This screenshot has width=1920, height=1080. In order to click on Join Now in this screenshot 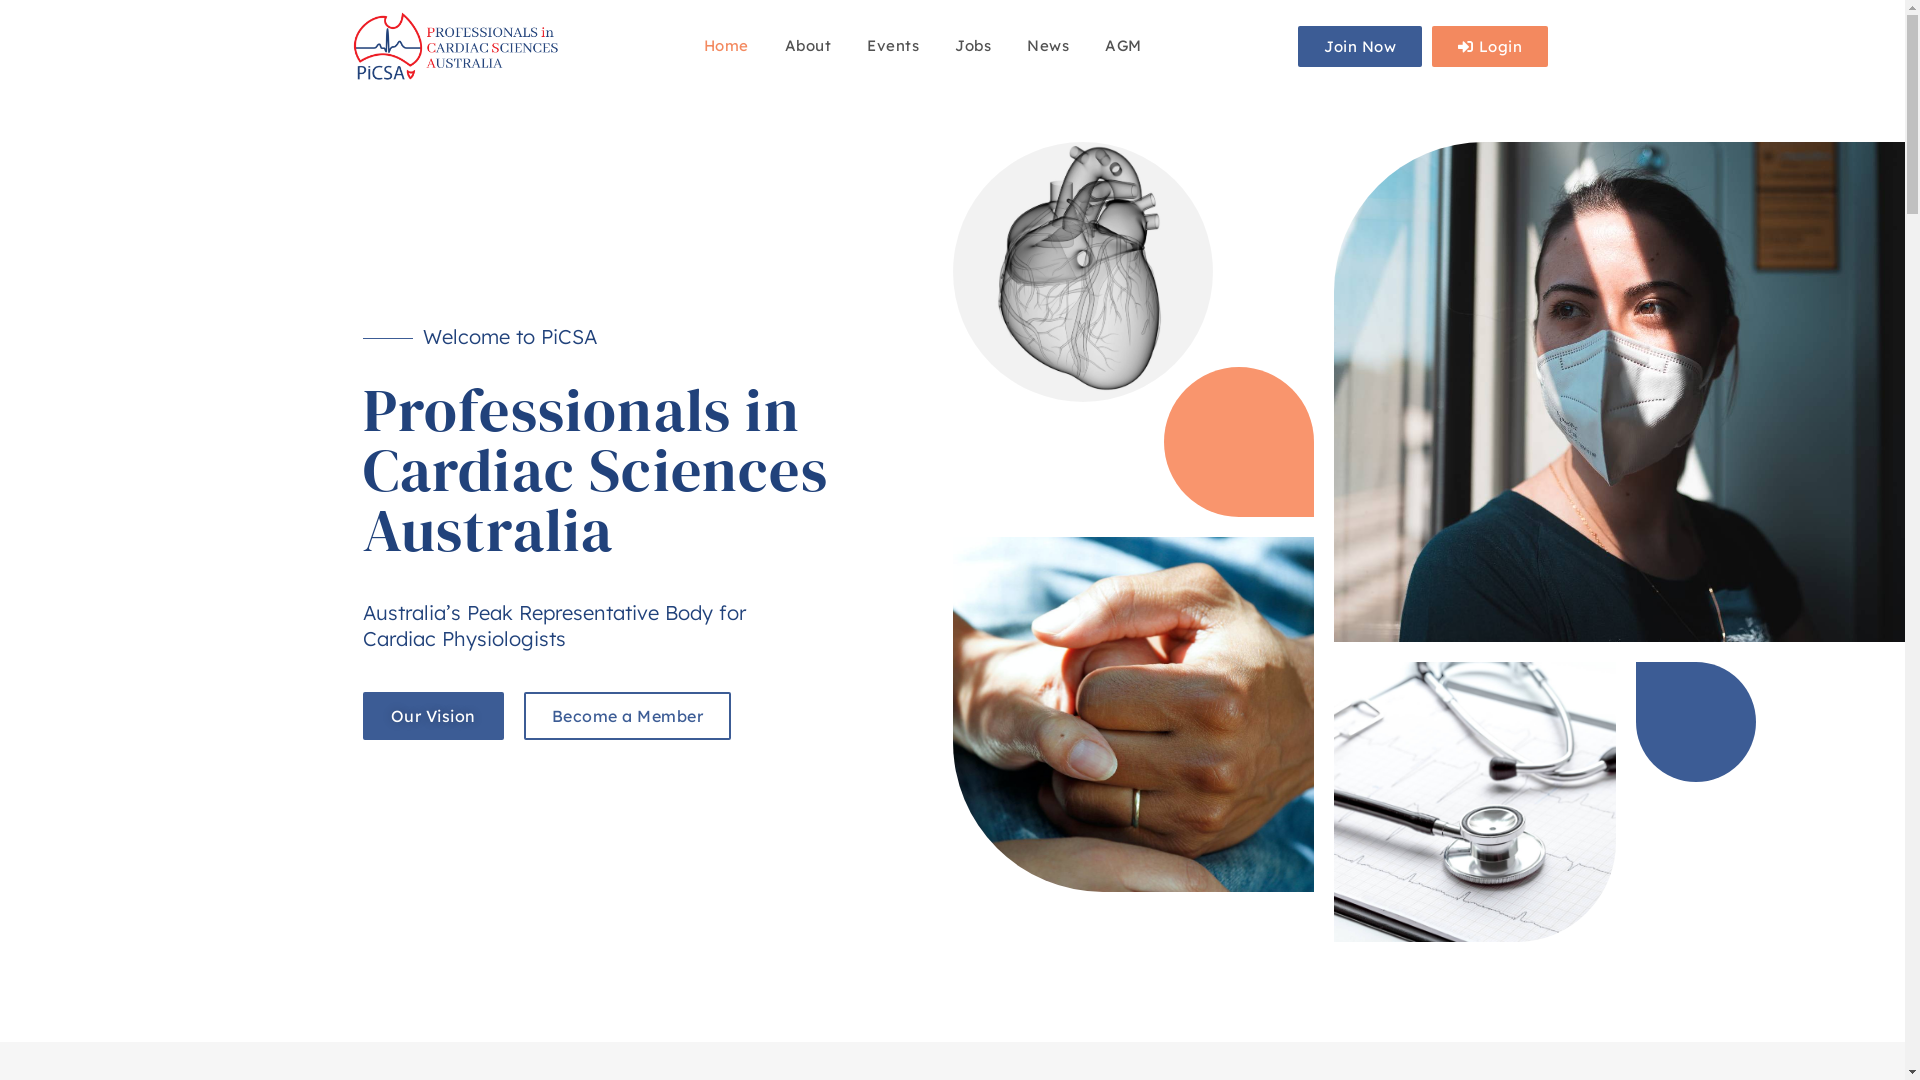, I will do `click(1360, 46)`.